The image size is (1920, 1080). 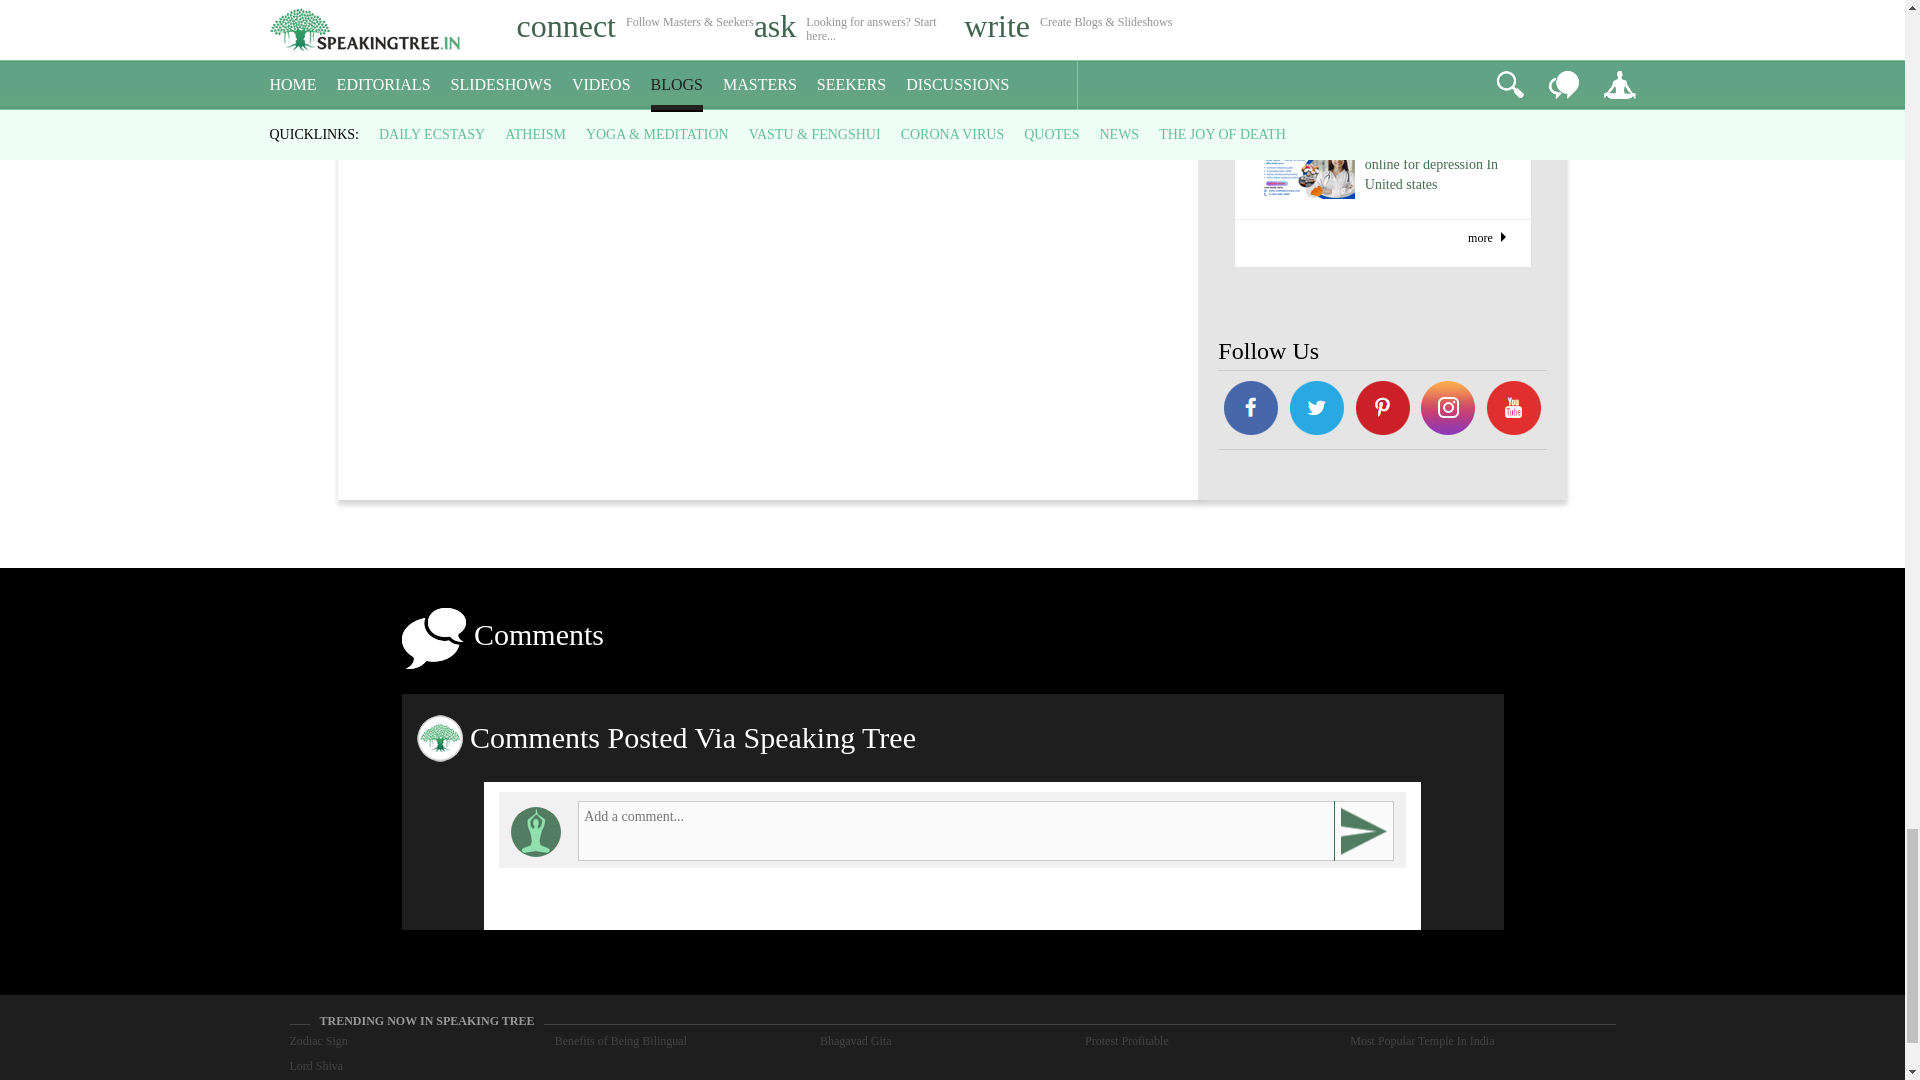 I want to click on Speaking Tree FaceBook, so click(x=1316, y=410).